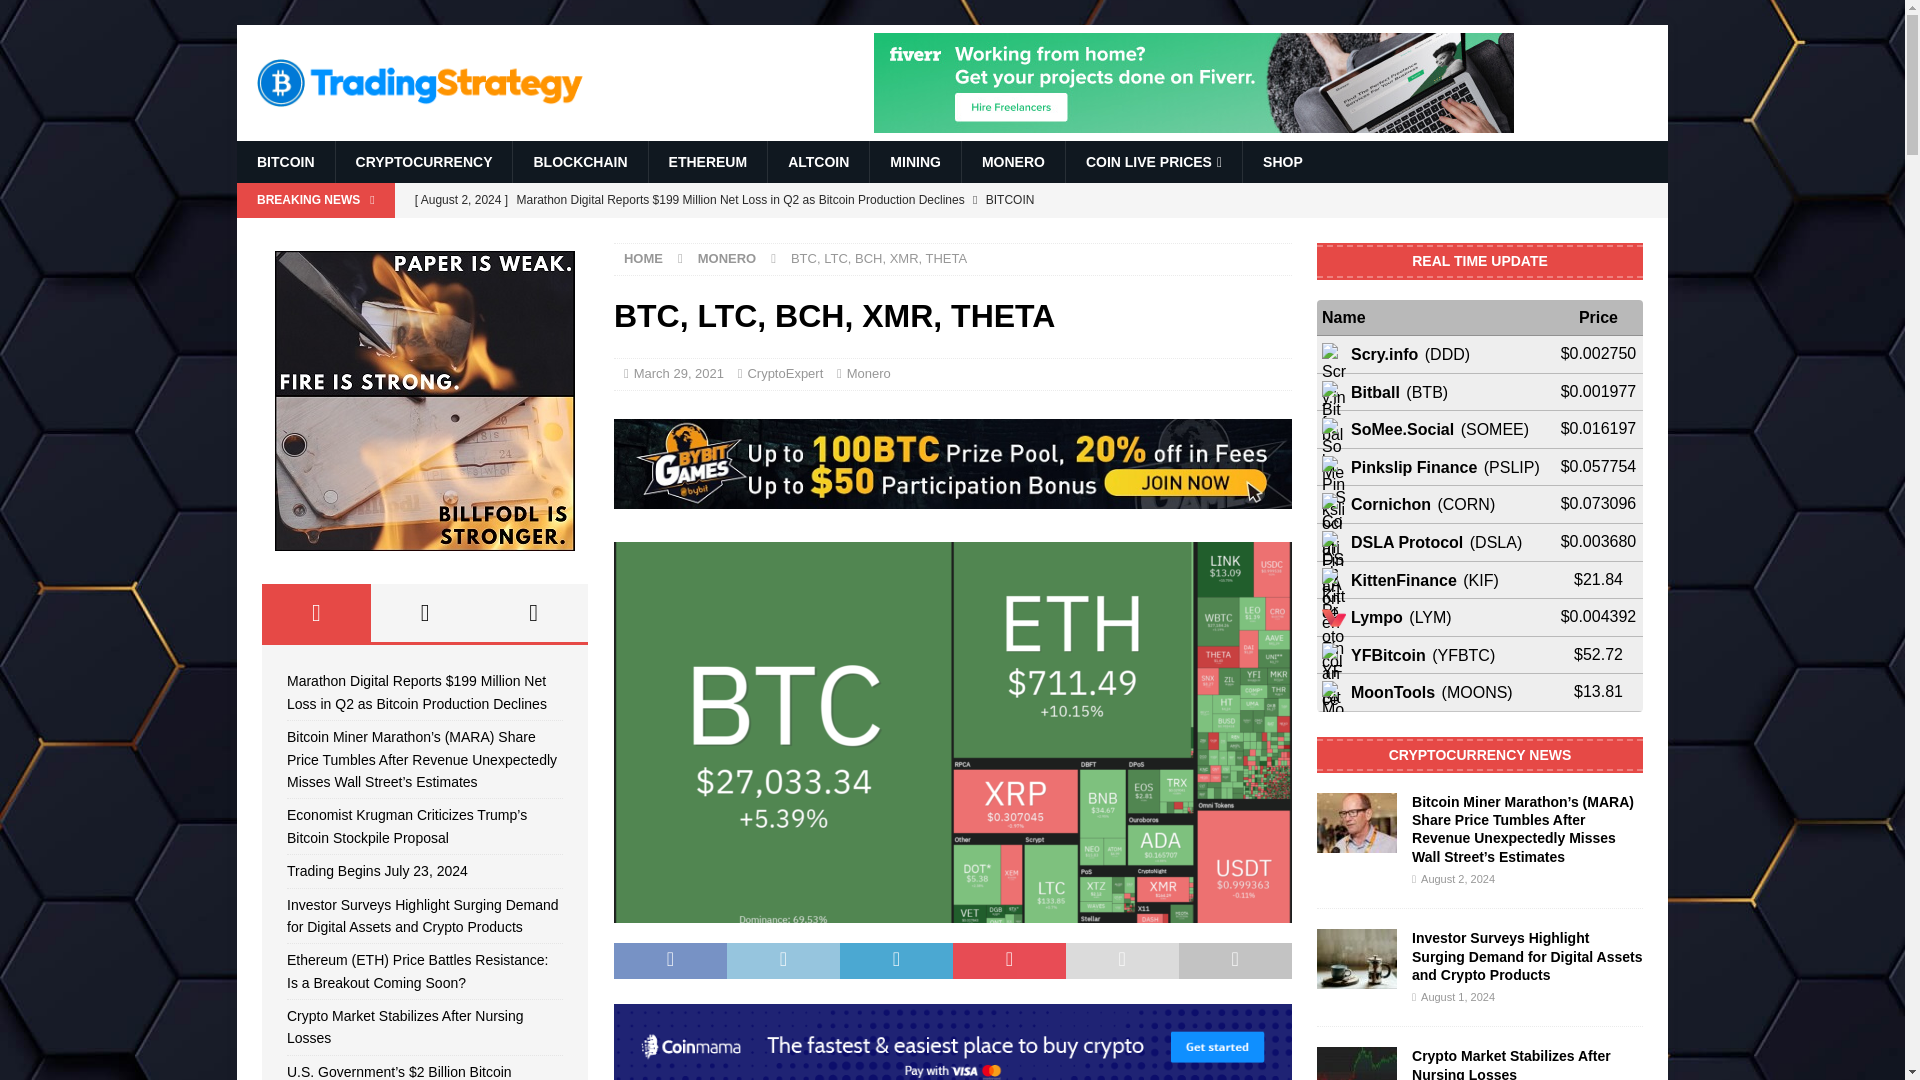 The width and height of the screenshot is (1920, 1080). I want to click on ETHEREUM, so click(708, 162).